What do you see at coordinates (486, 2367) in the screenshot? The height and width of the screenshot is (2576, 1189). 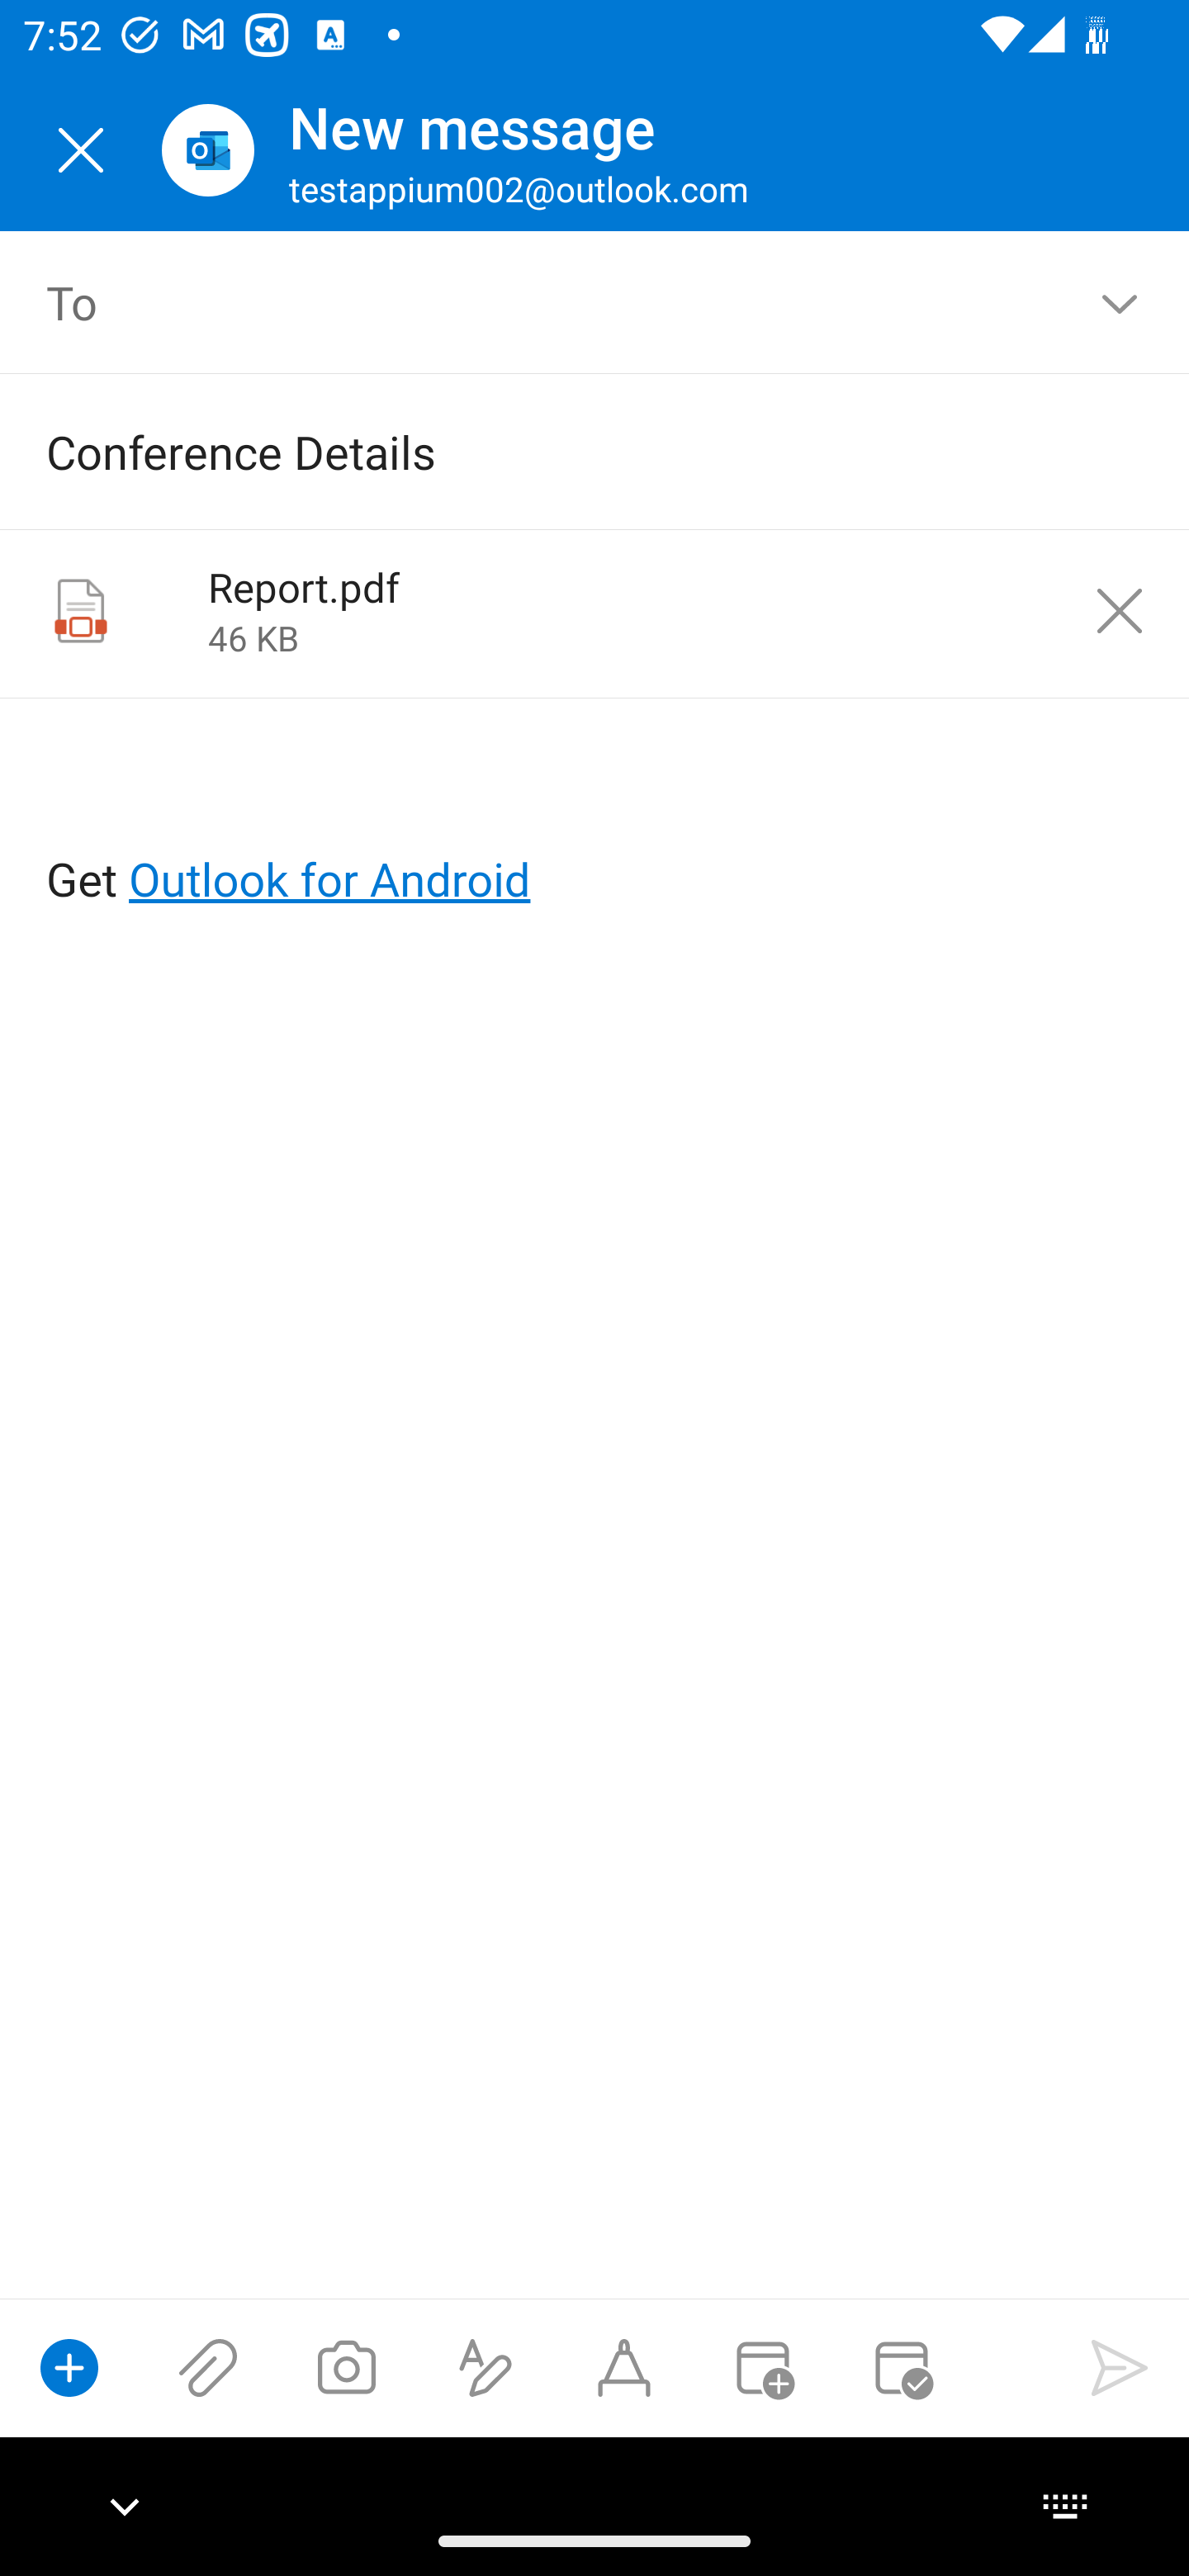 I see `Show formatting options` at bounding box center [486, 2367].